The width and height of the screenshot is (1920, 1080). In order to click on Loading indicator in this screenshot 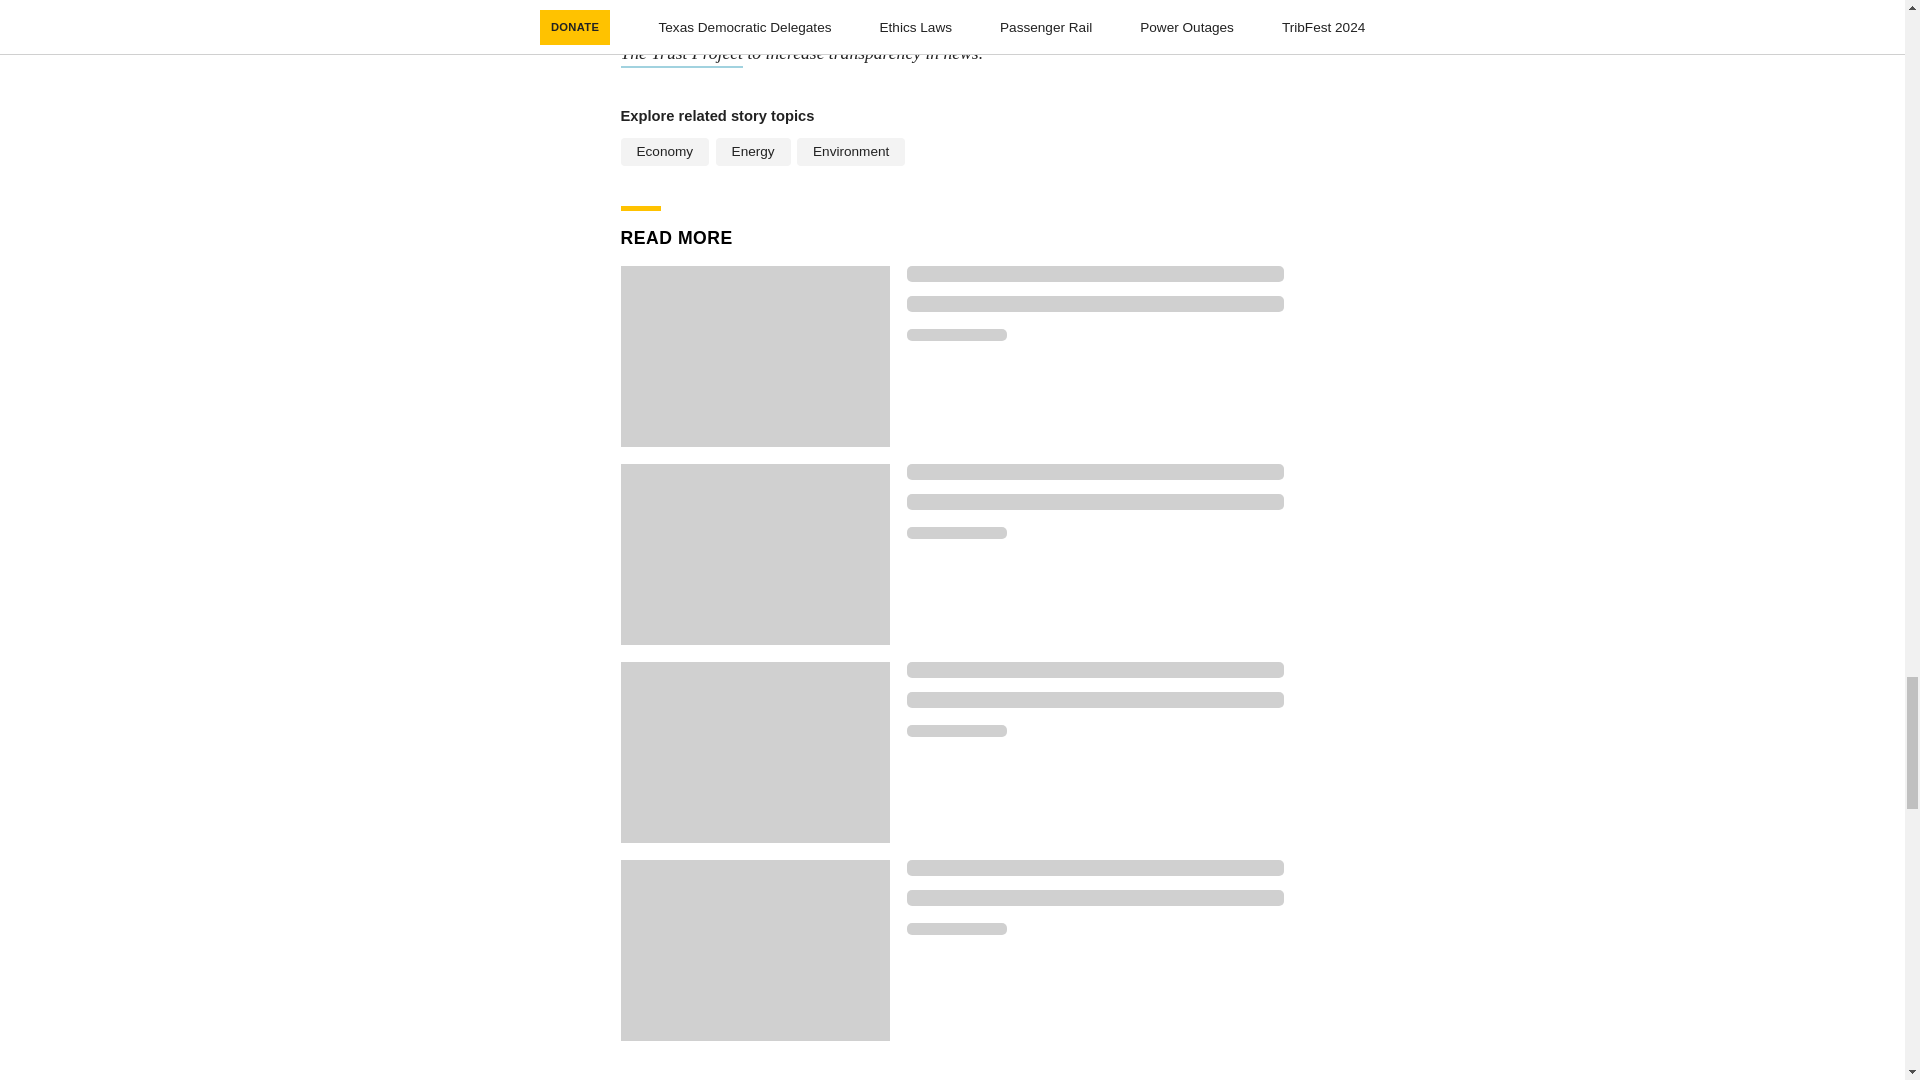, I will do `click(1095, 700)`.